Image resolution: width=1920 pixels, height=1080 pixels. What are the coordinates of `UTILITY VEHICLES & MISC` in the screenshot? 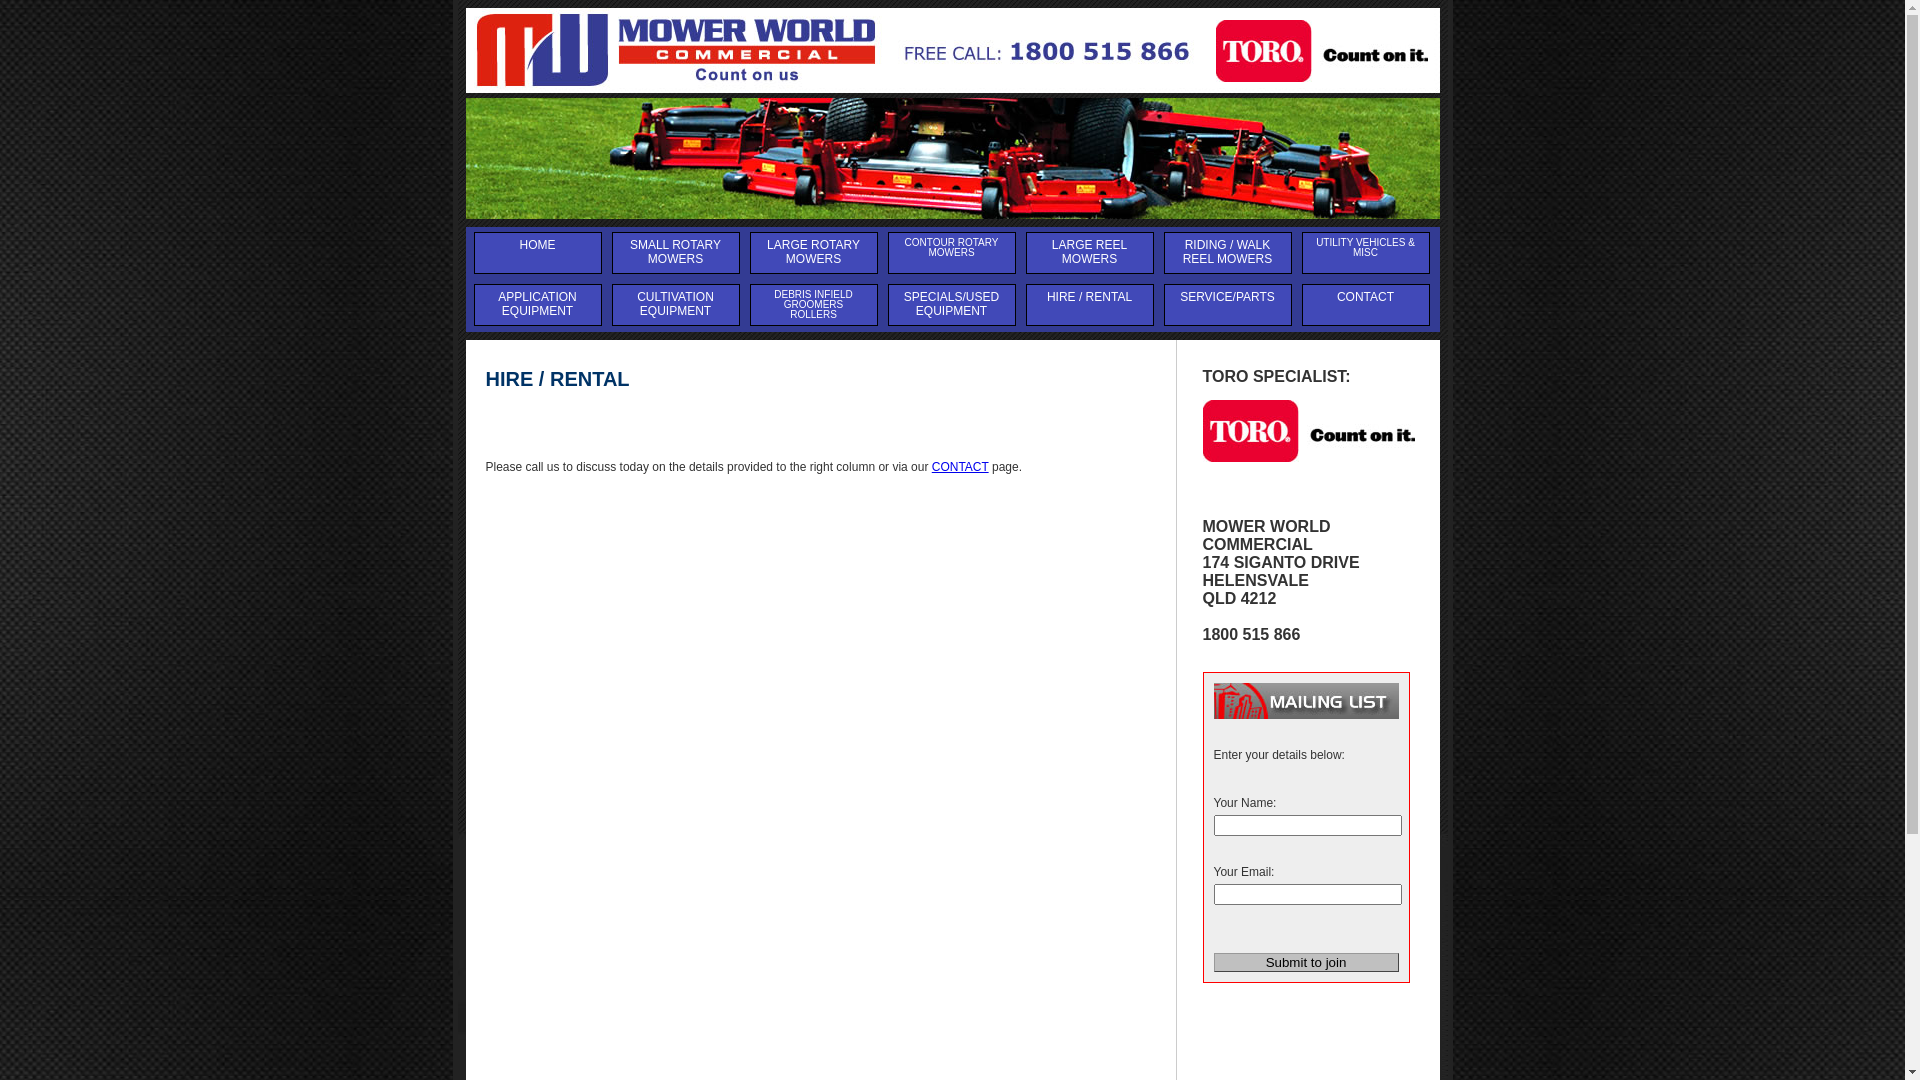 It's located at (1365, 253).